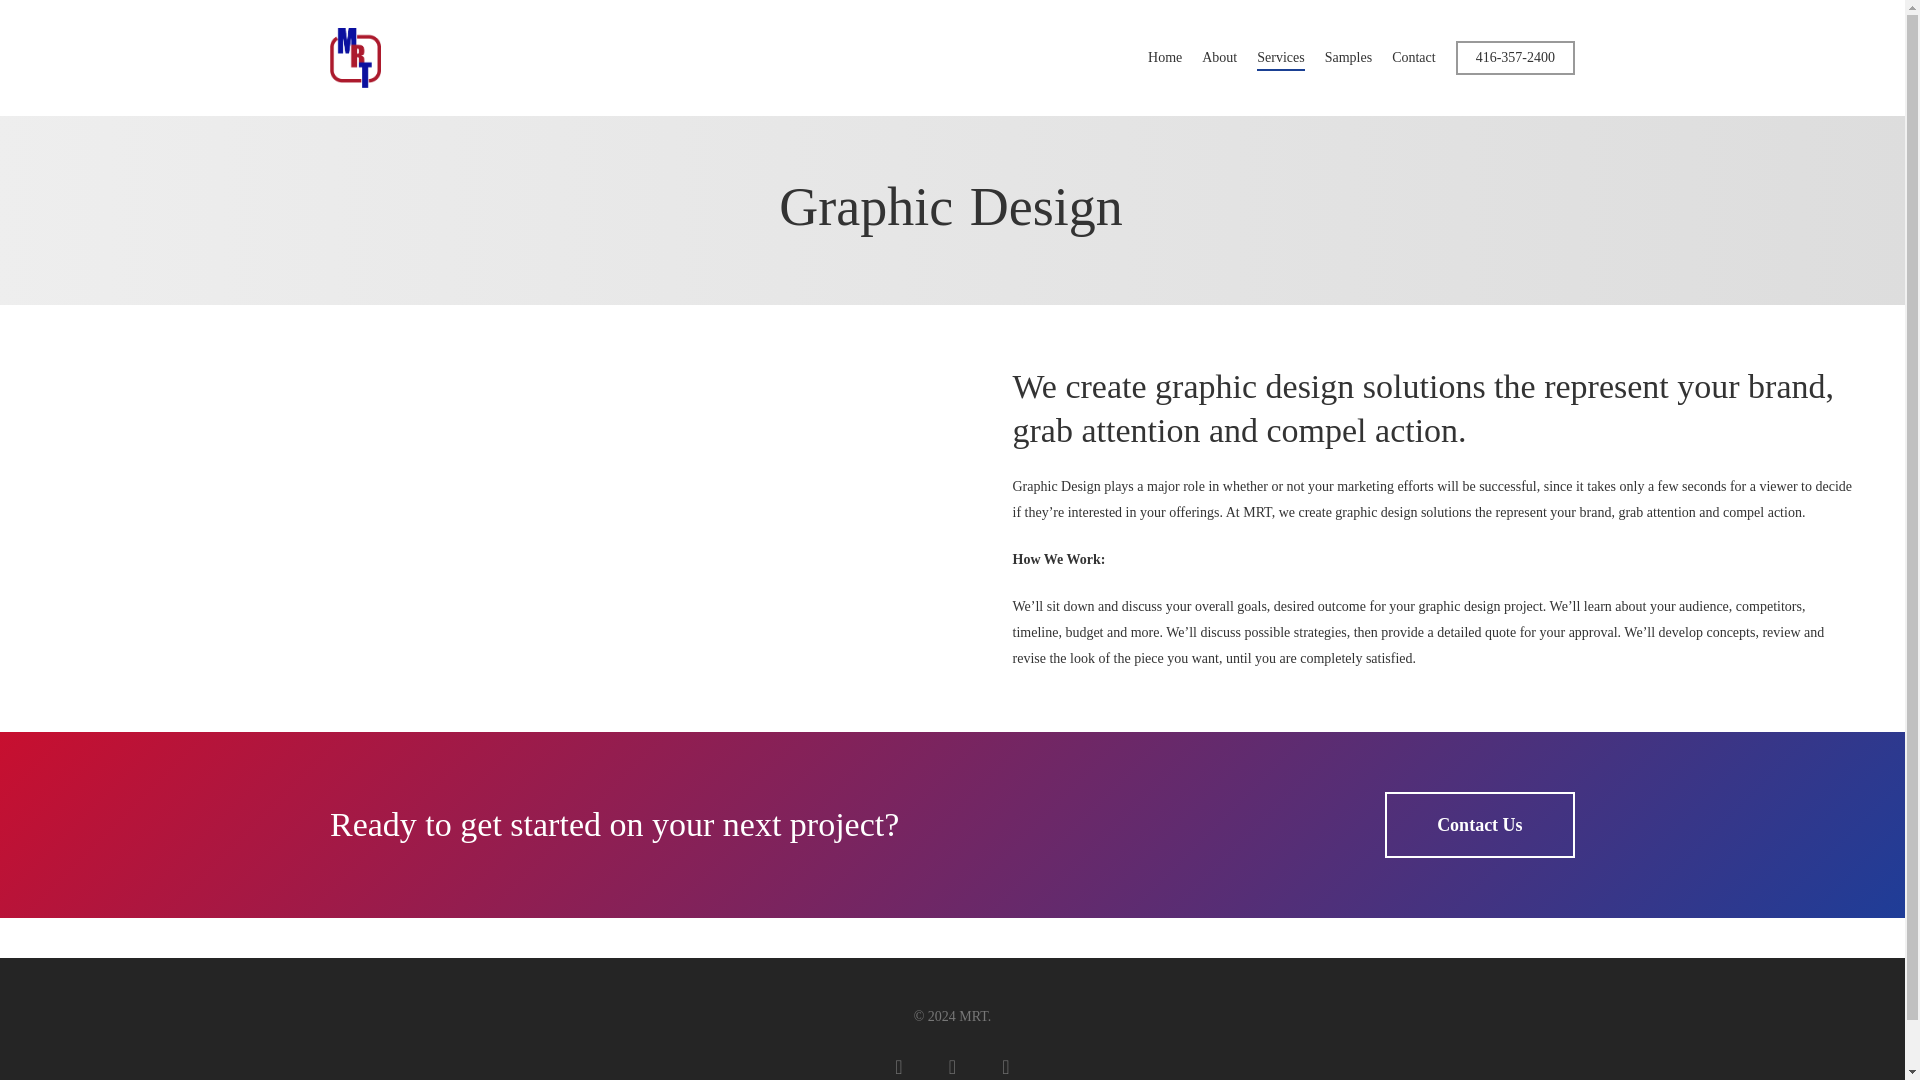 Image resolution: width=1920 pixels, height=1080 pixels. What do you see at coordinates (1280, 58) in the screenshot?
I see `Services` at bounding box center [1280, 58].